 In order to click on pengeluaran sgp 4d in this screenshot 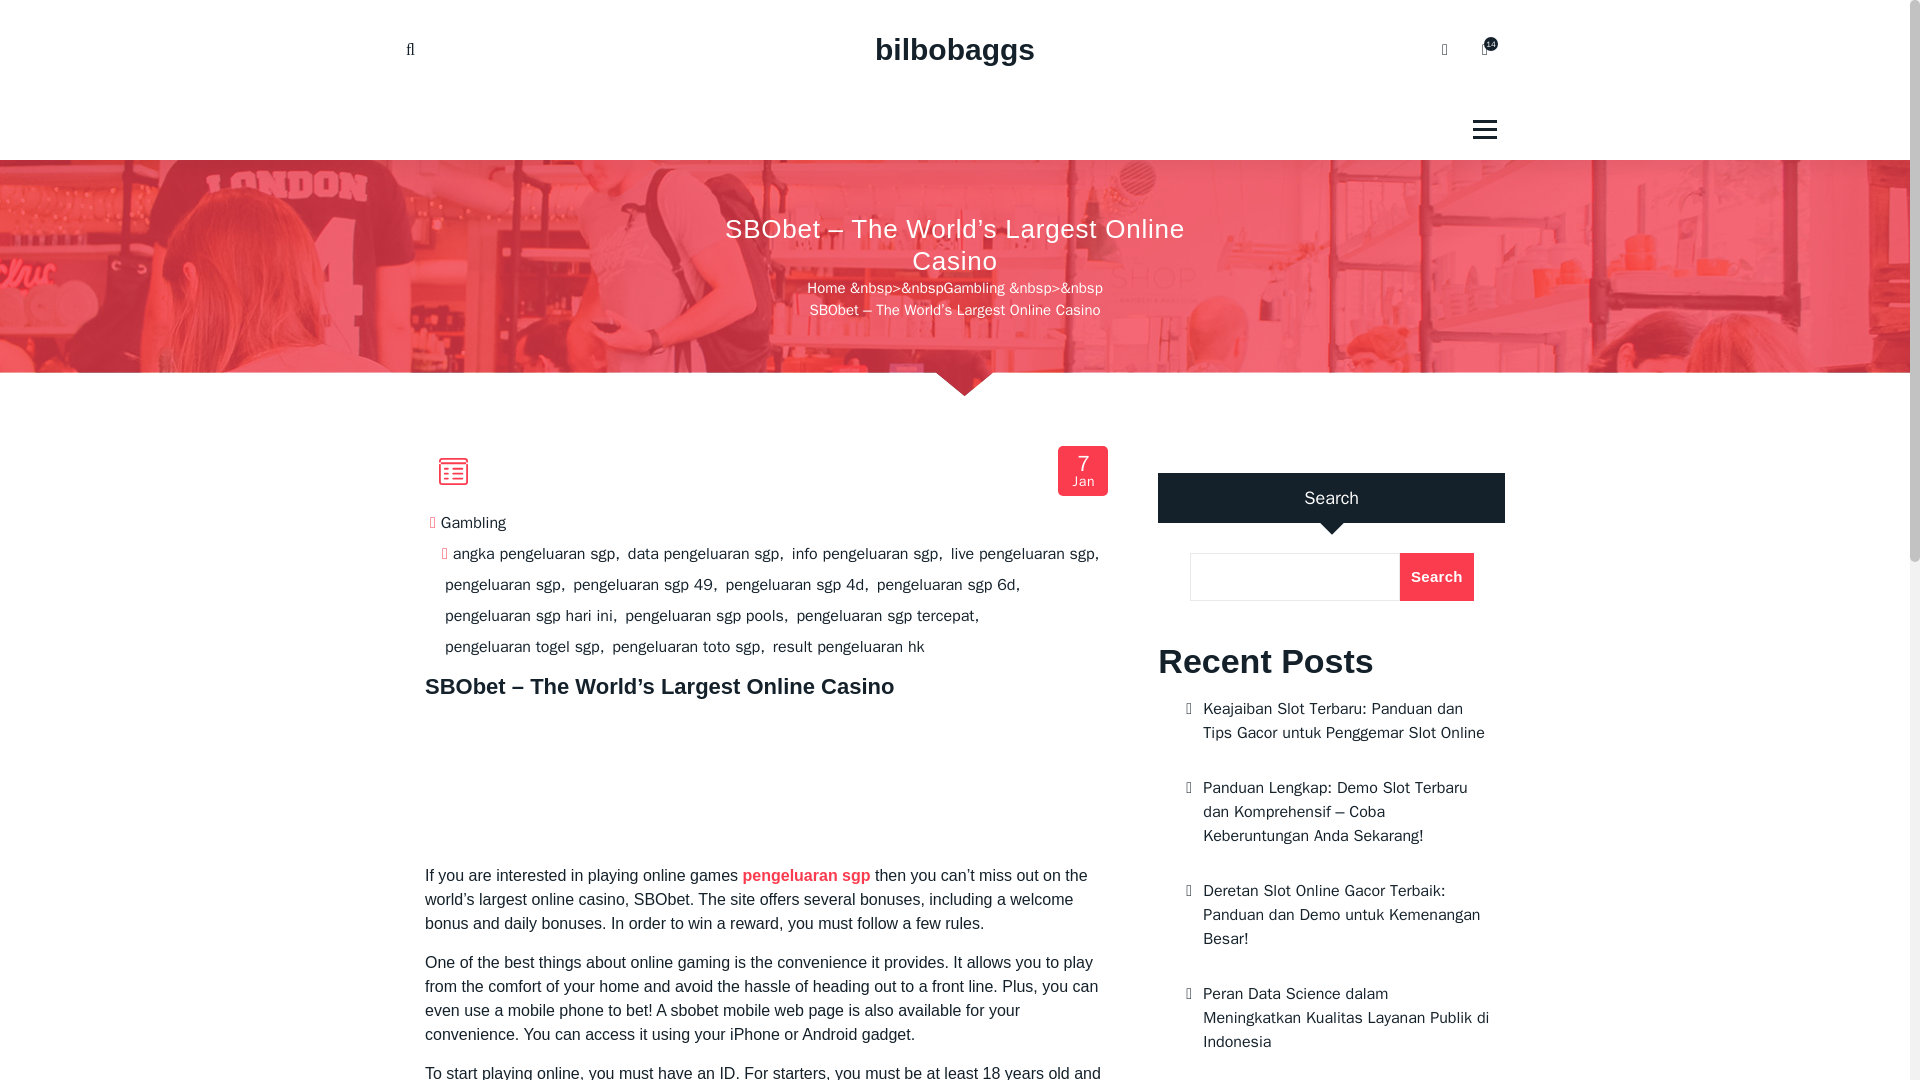, I will do `click(795, 585)`.